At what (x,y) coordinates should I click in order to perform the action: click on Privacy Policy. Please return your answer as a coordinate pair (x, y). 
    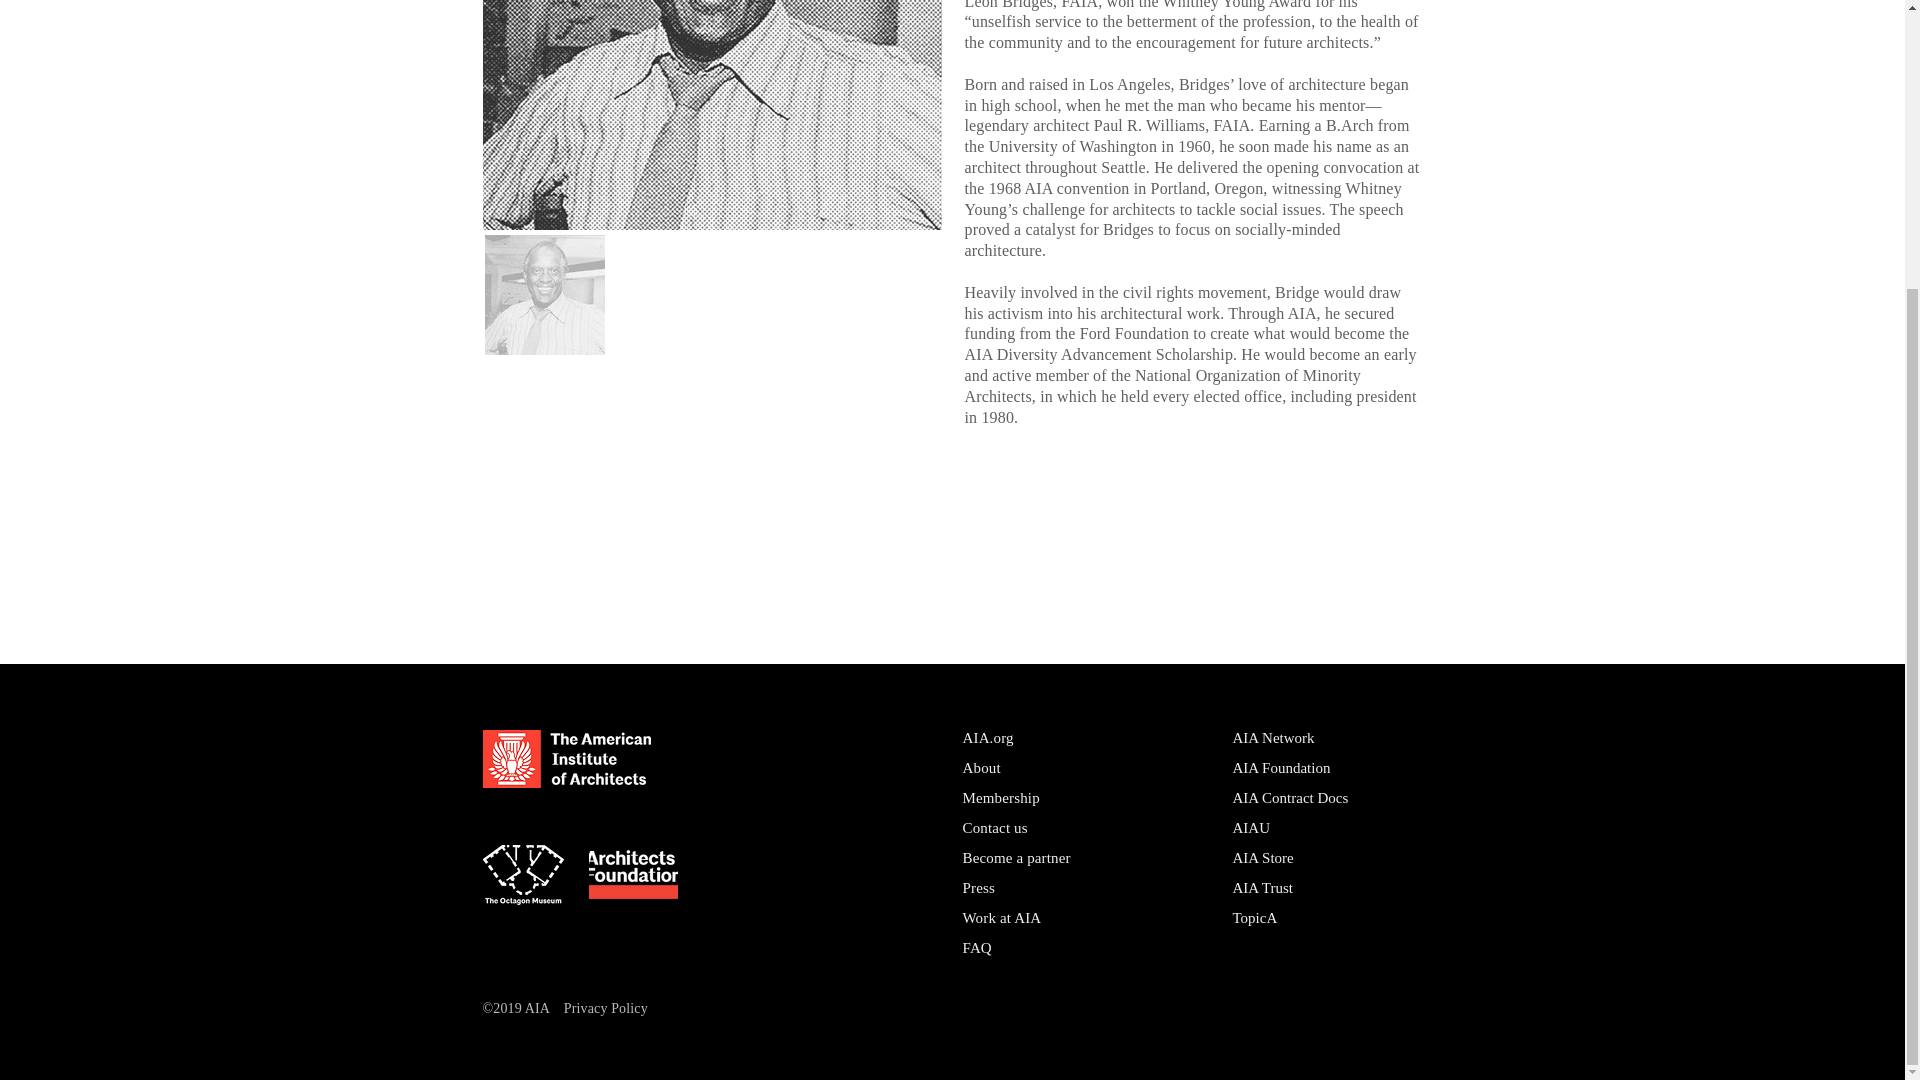
    Looking at the image, I should click on (606, 1008).